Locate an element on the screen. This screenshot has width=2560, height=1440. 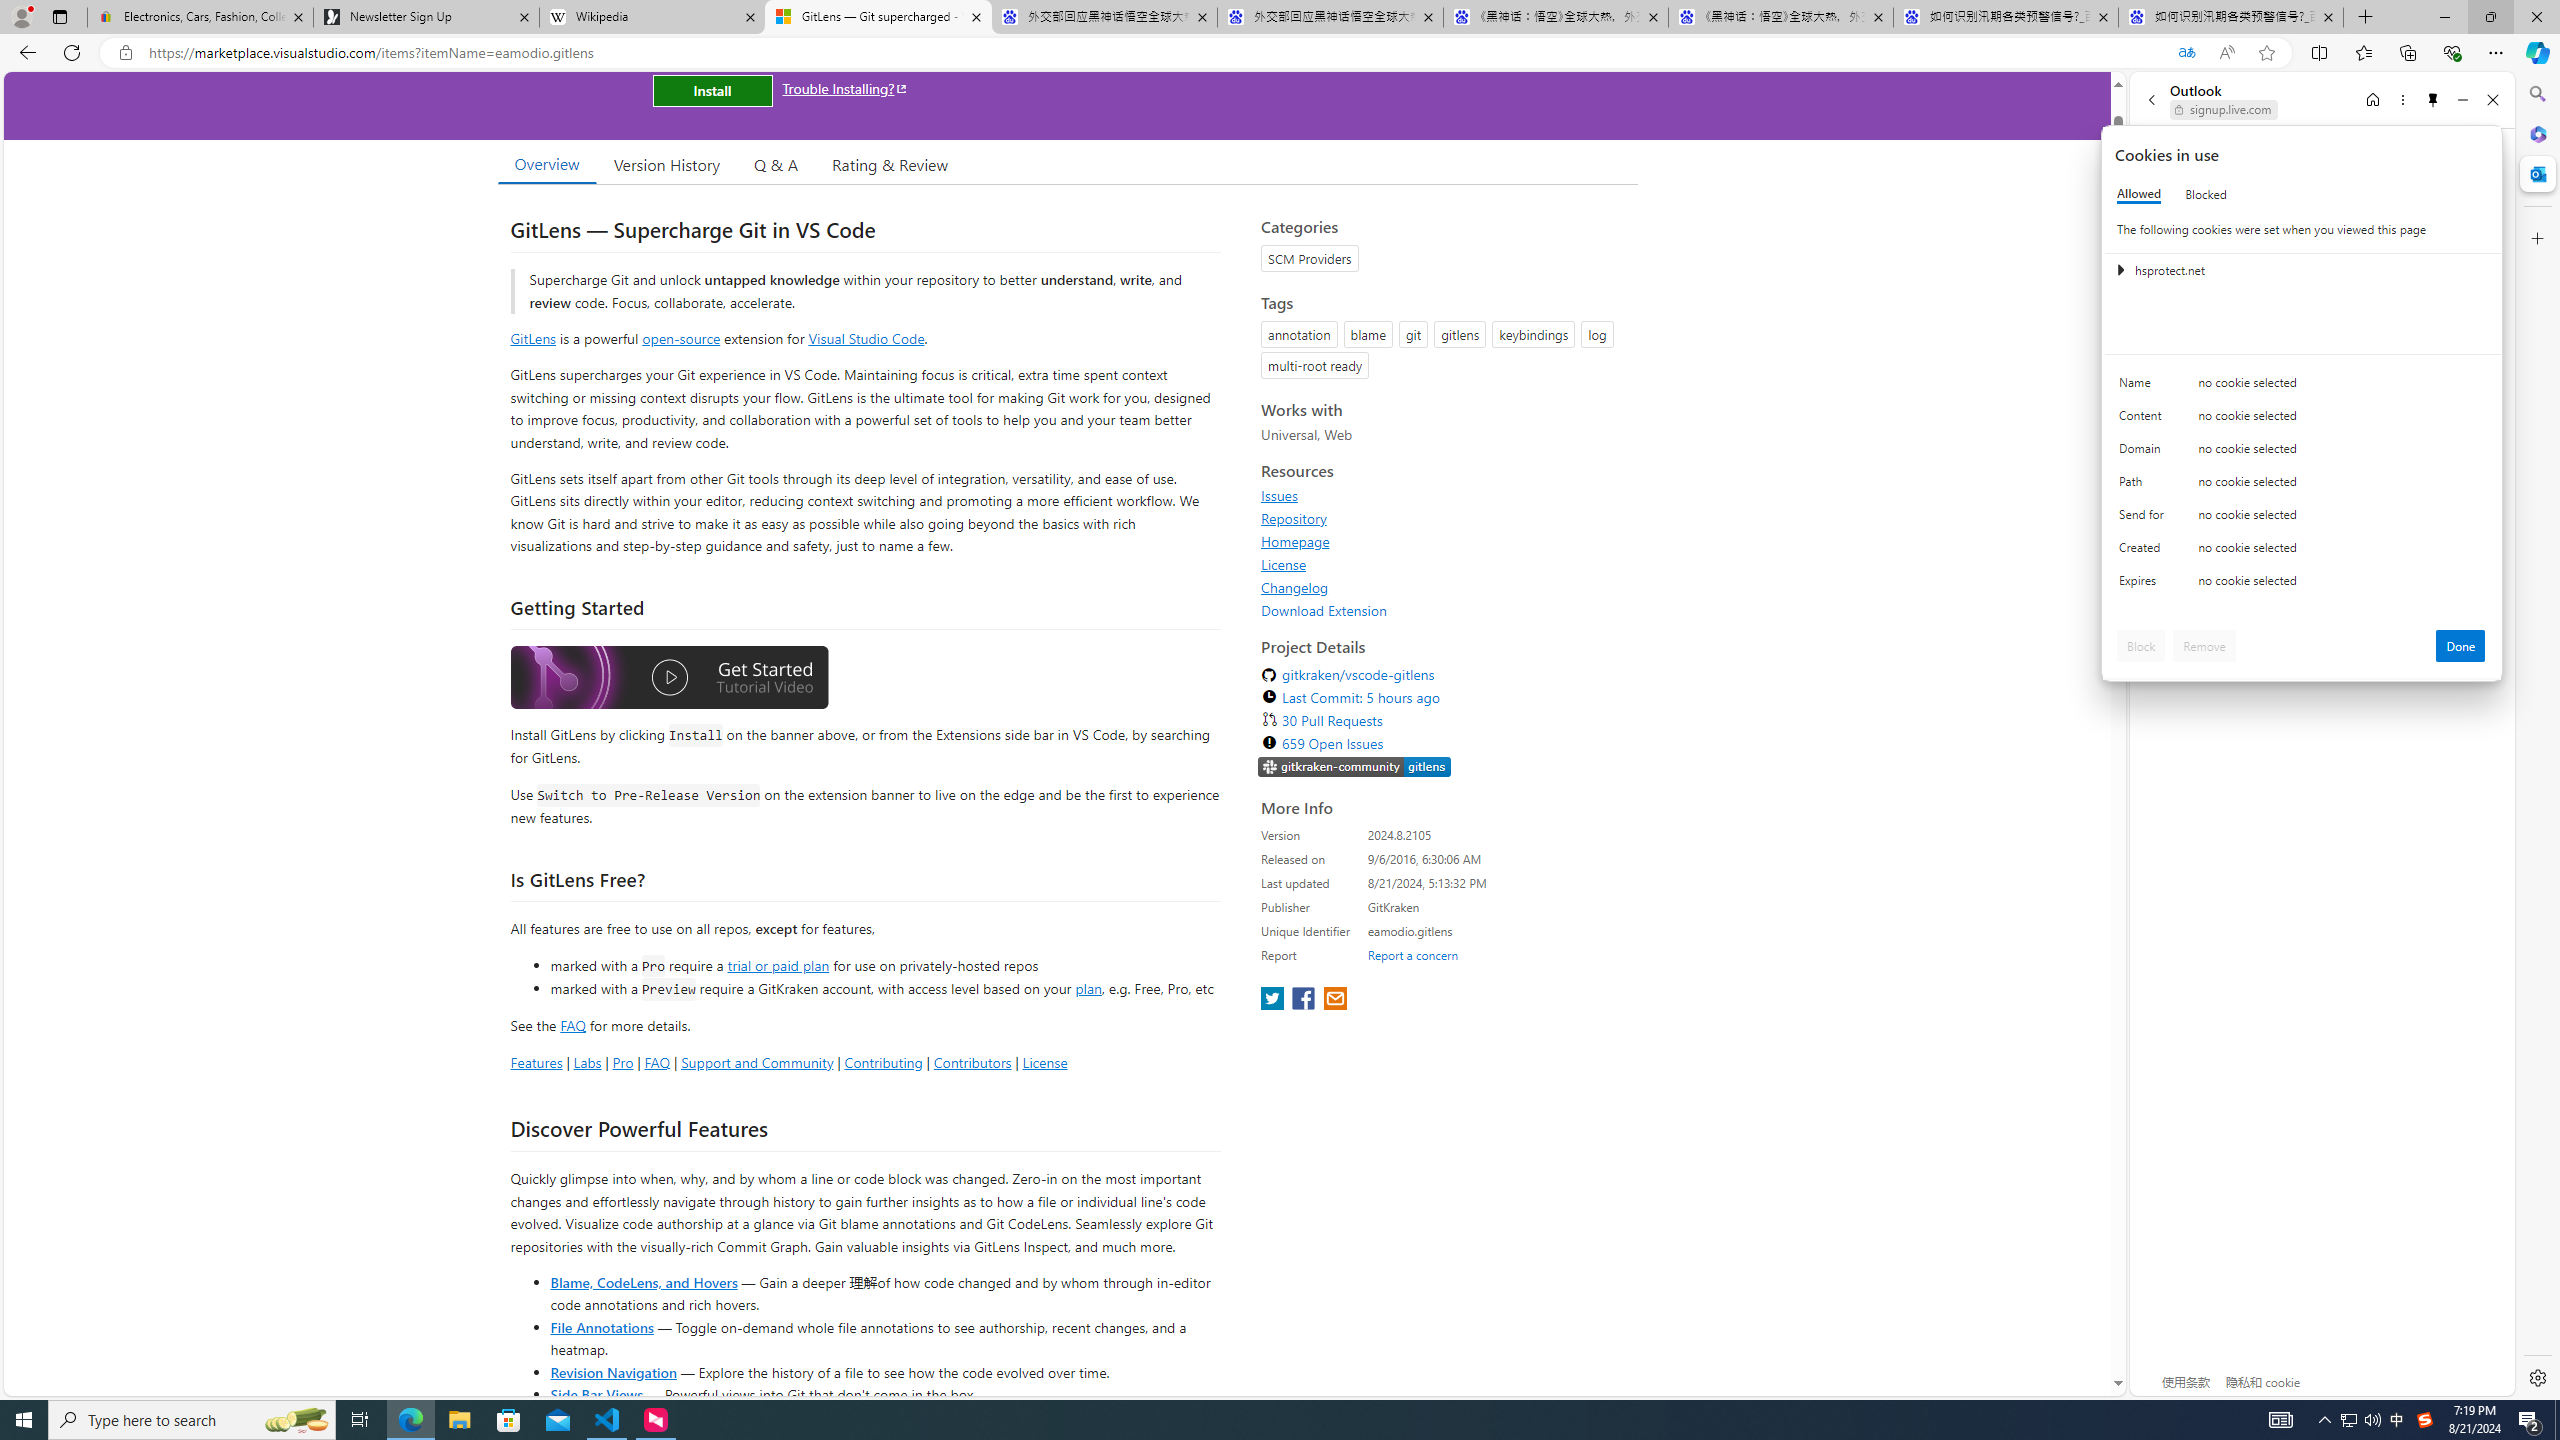
Remove is located at coordinates (2204, 646).